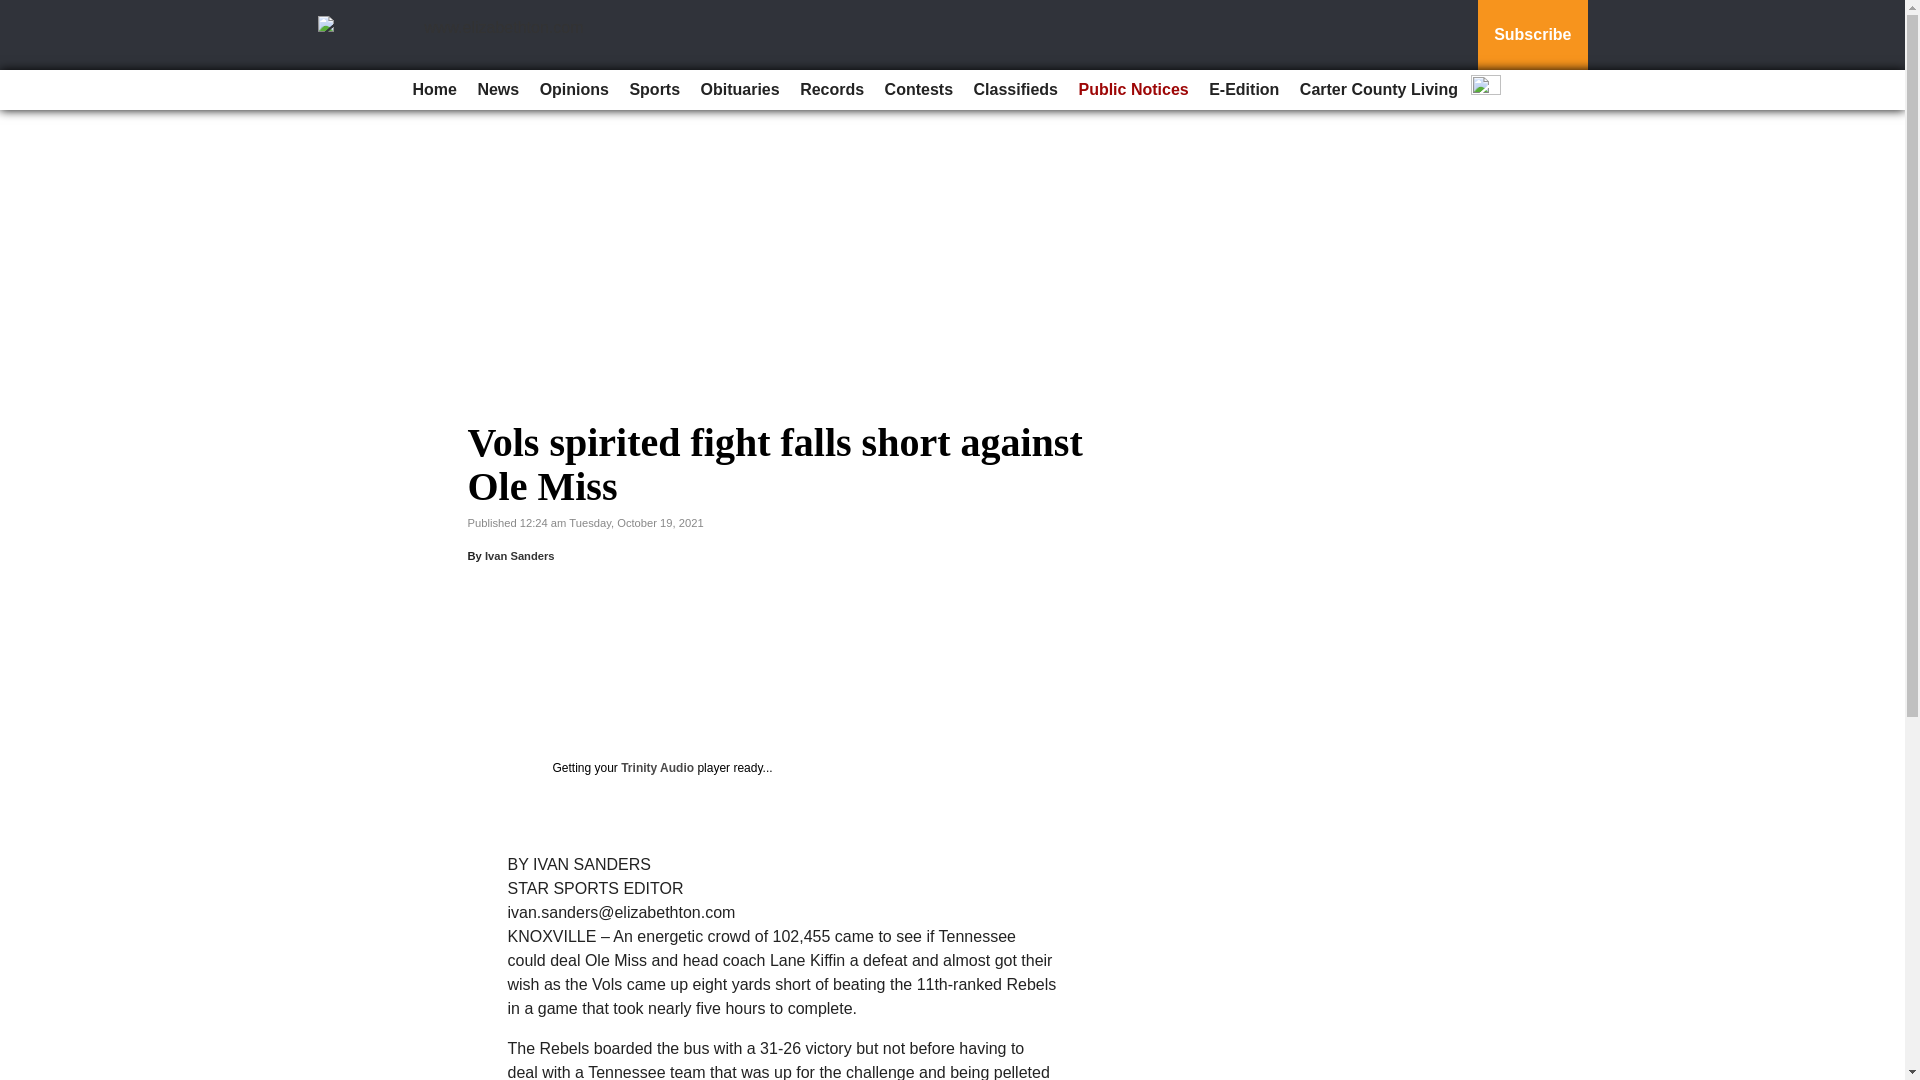 This screenshot has width=1920, height=1080. What do you see at coordinates (1015, 90) in the screenshot?
I see `Classifieds` at bounding box center [1015, 90].